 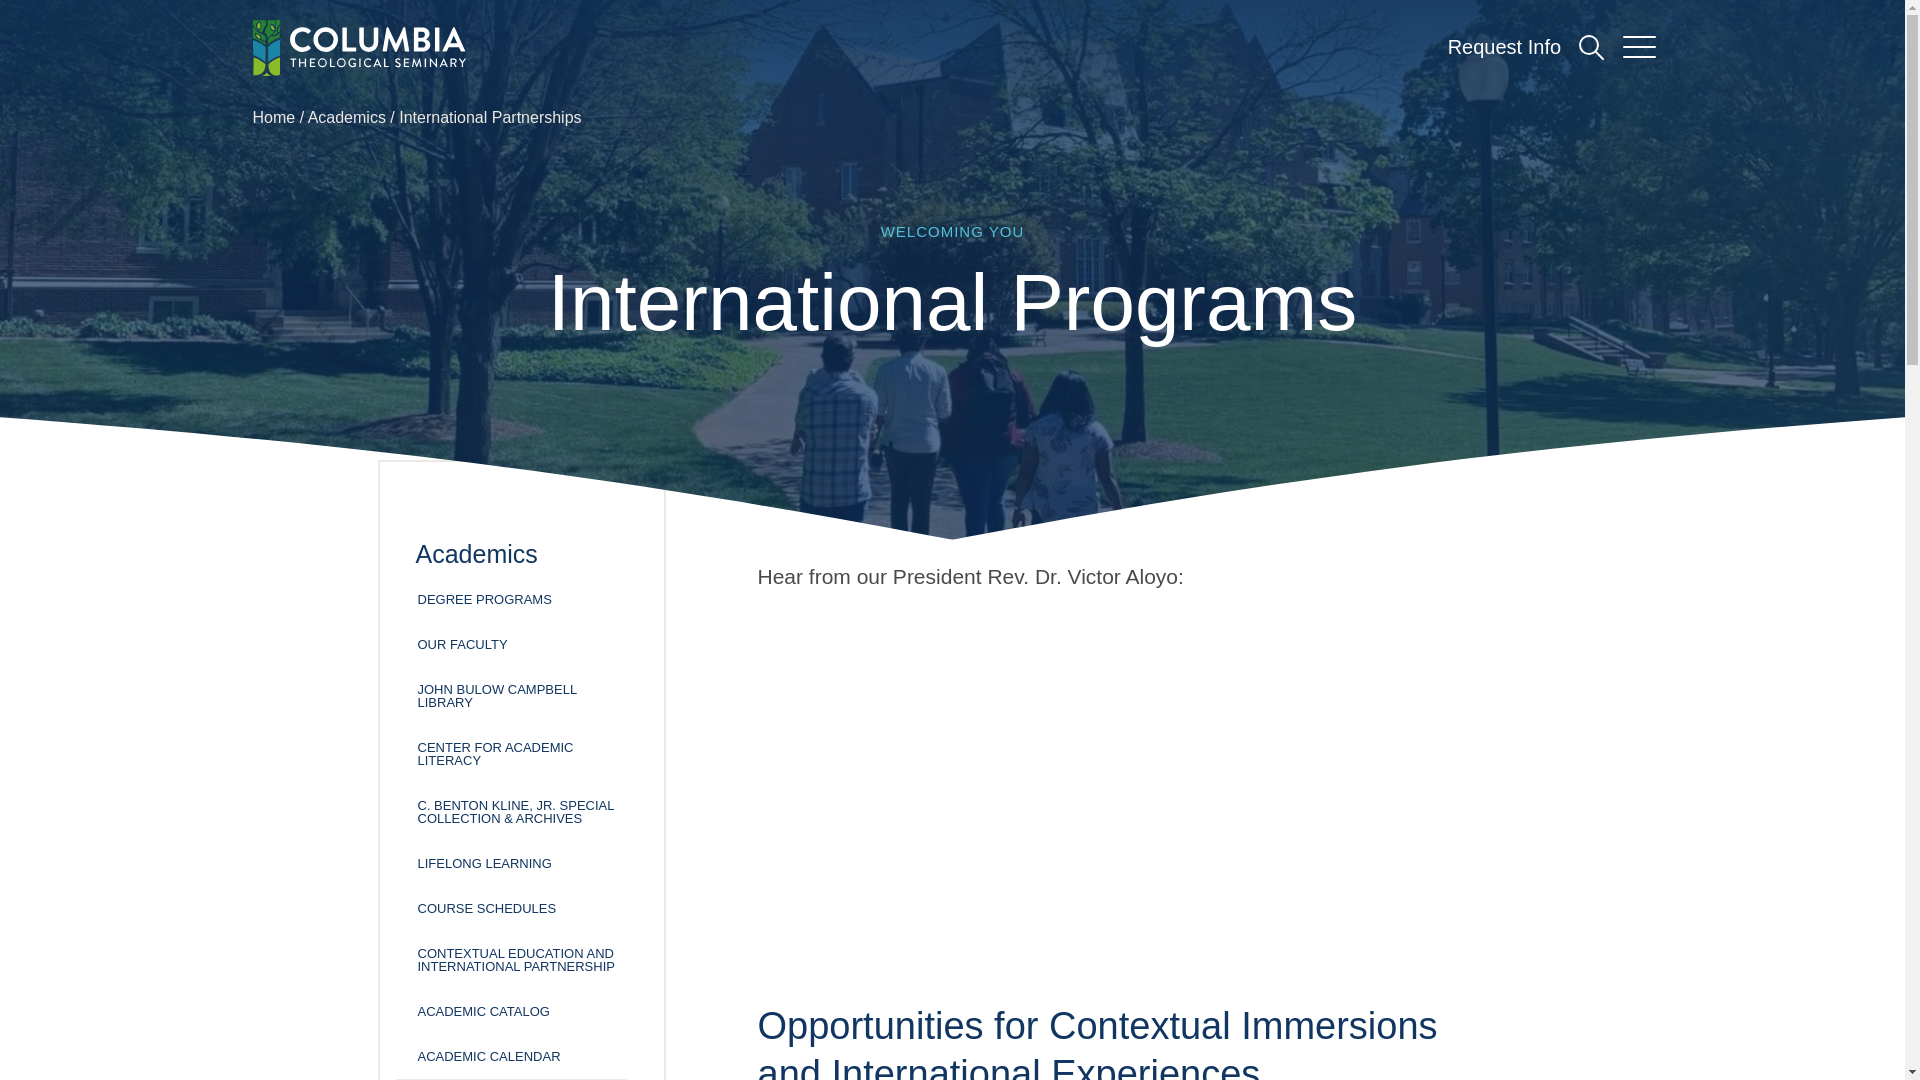 What do you see at coordinates (346, 118) in the screenshot?
I see `Academics` at bounding box center [346, 118].